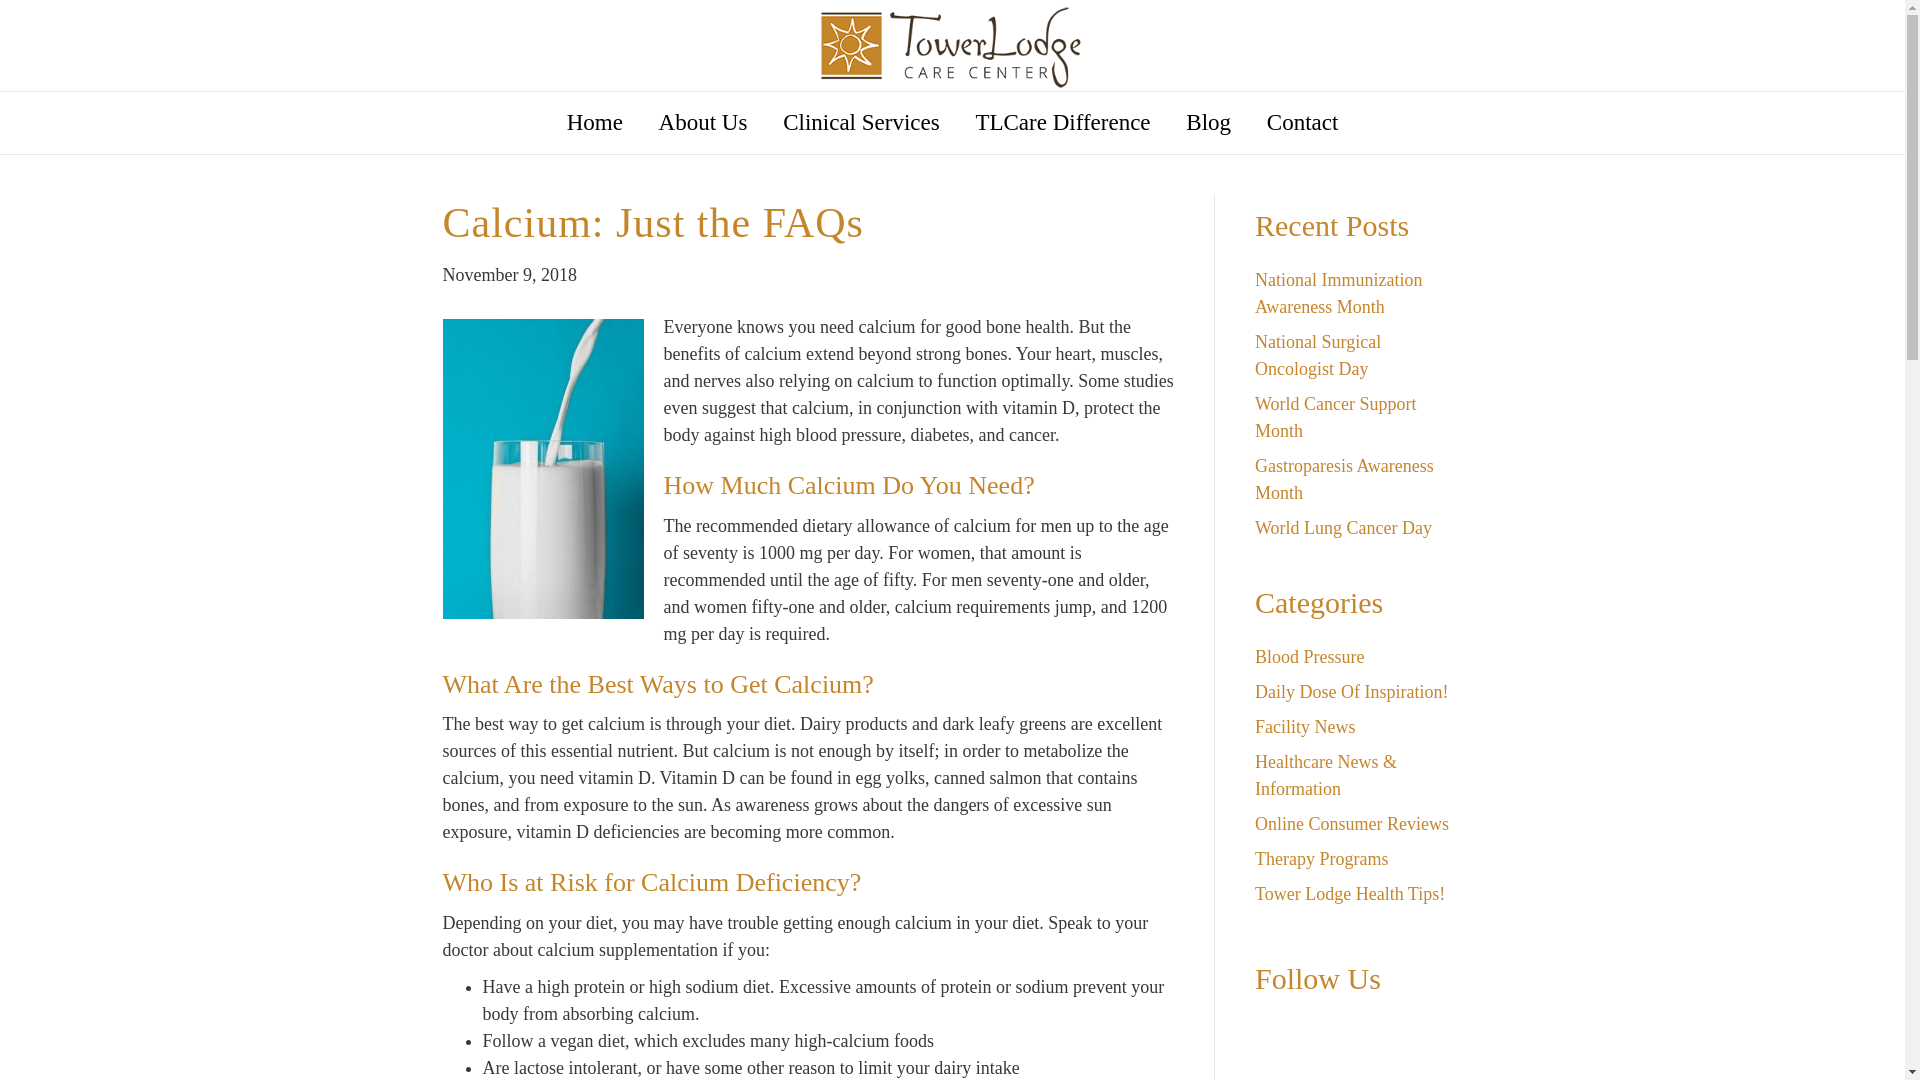 This screenshot has height=1080, width=1920. Describe the element at coordinates (861, 122) in the screenshot. I see `Clinical Services` at that location.